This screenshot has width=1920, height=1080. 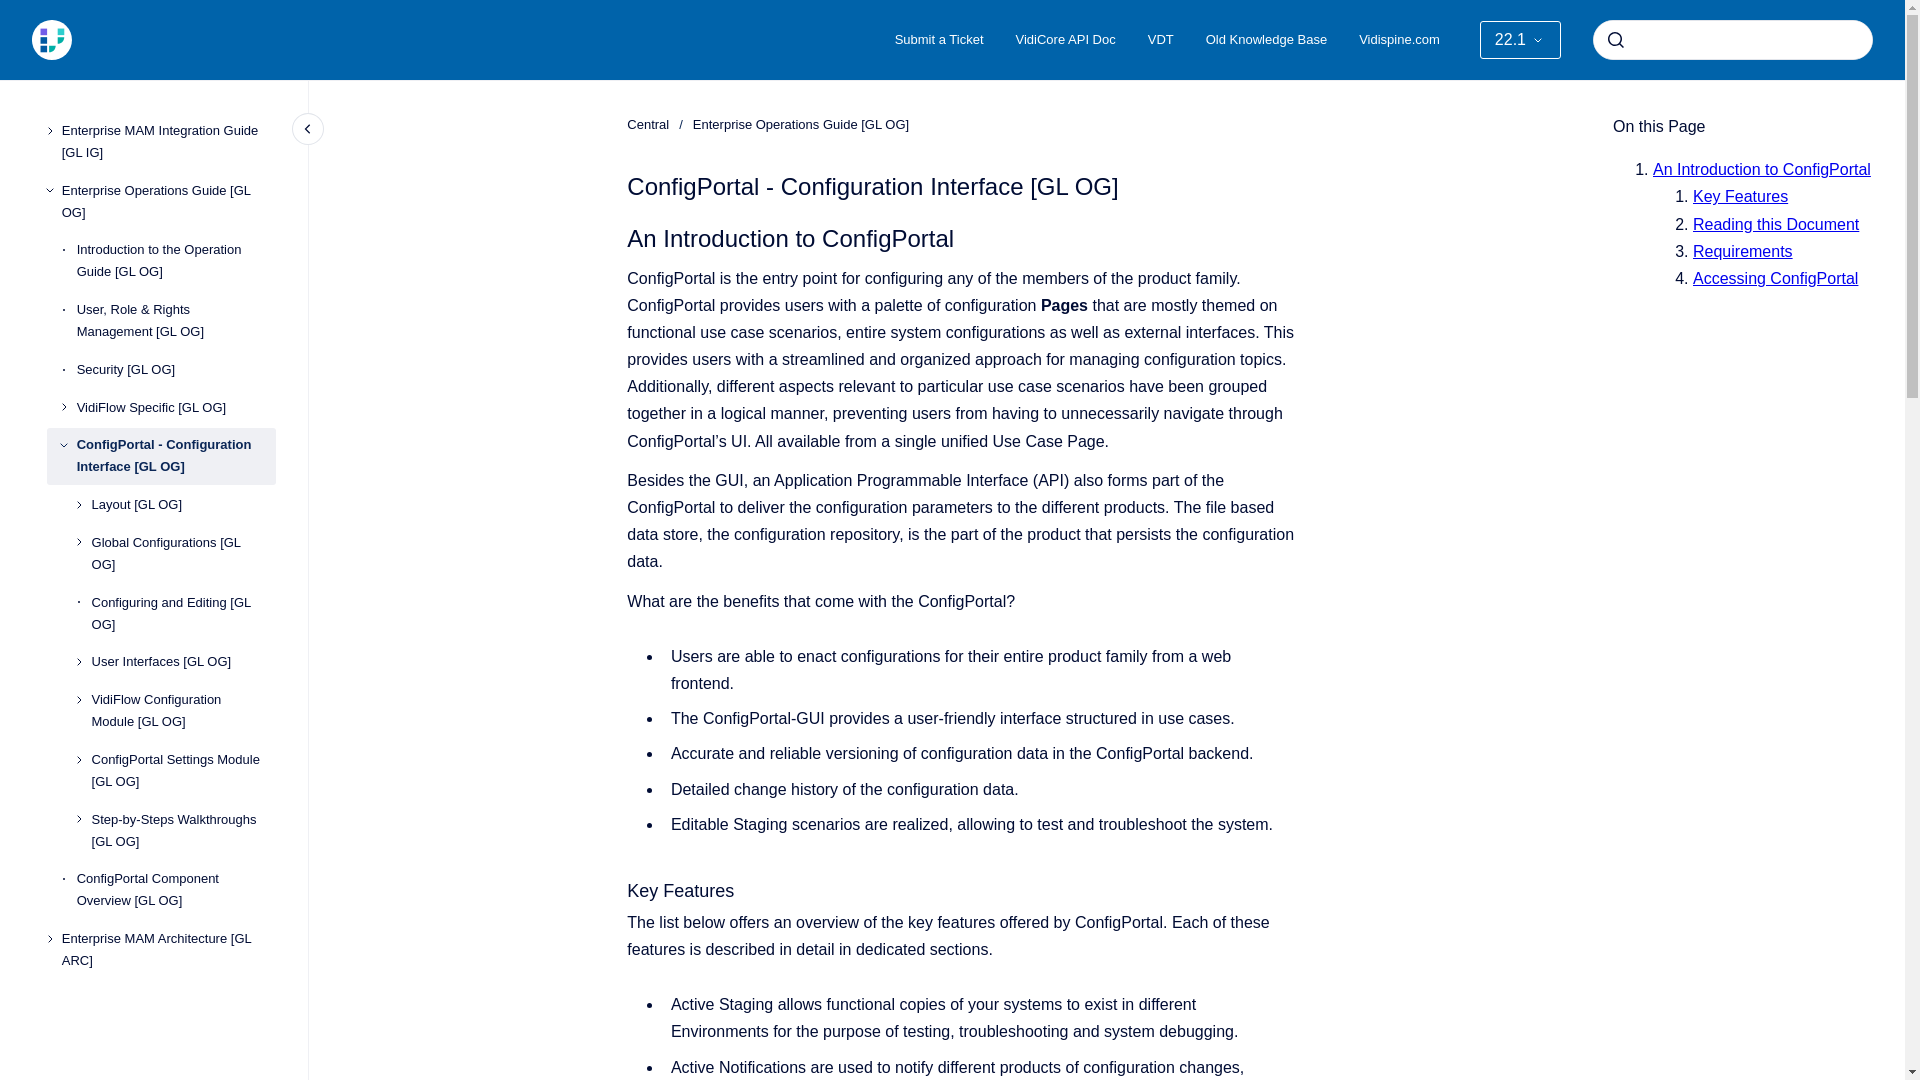 What do you see at coordinates (1066, 40) in the screenshot?
I see `VidiCore API Doc` at bounding box center [1066, 40].